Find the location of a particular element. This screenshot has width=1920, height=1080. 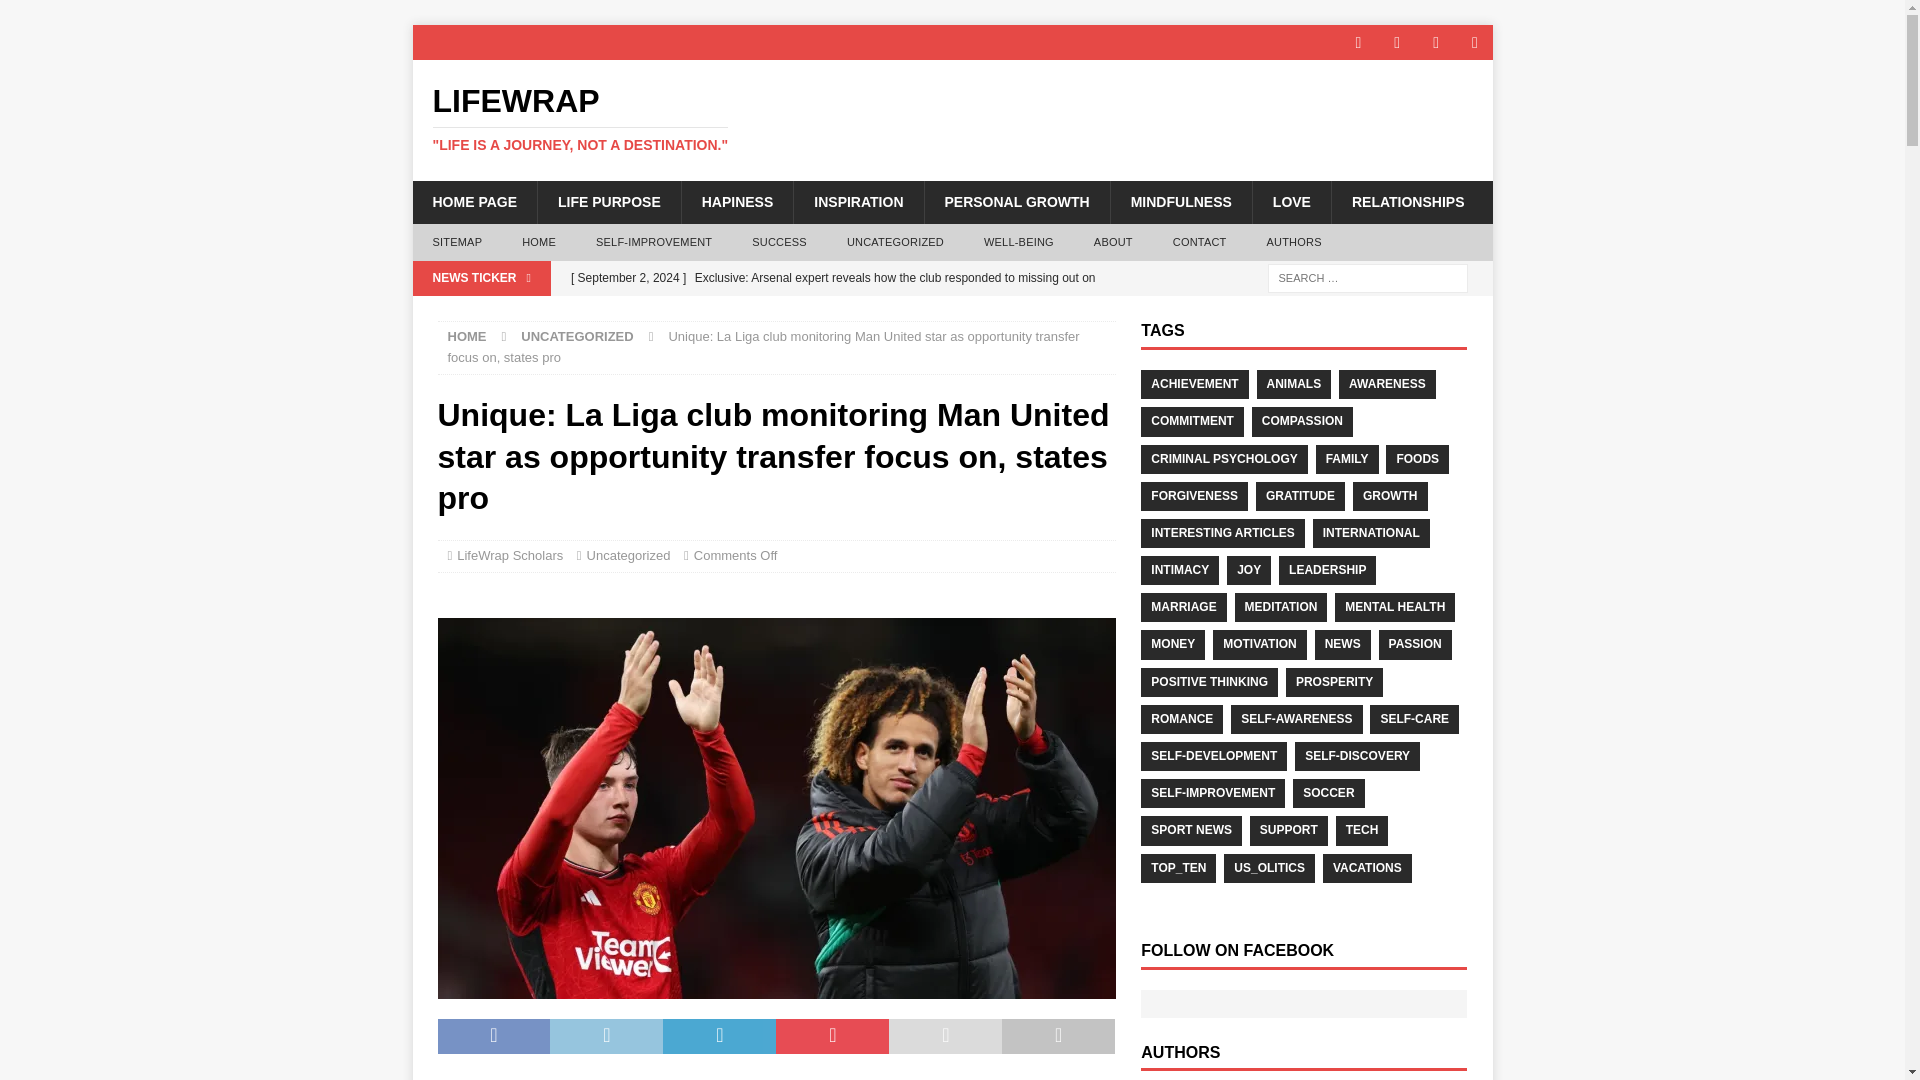

UNCATEGORIZED is located at coordinates (576, 336).